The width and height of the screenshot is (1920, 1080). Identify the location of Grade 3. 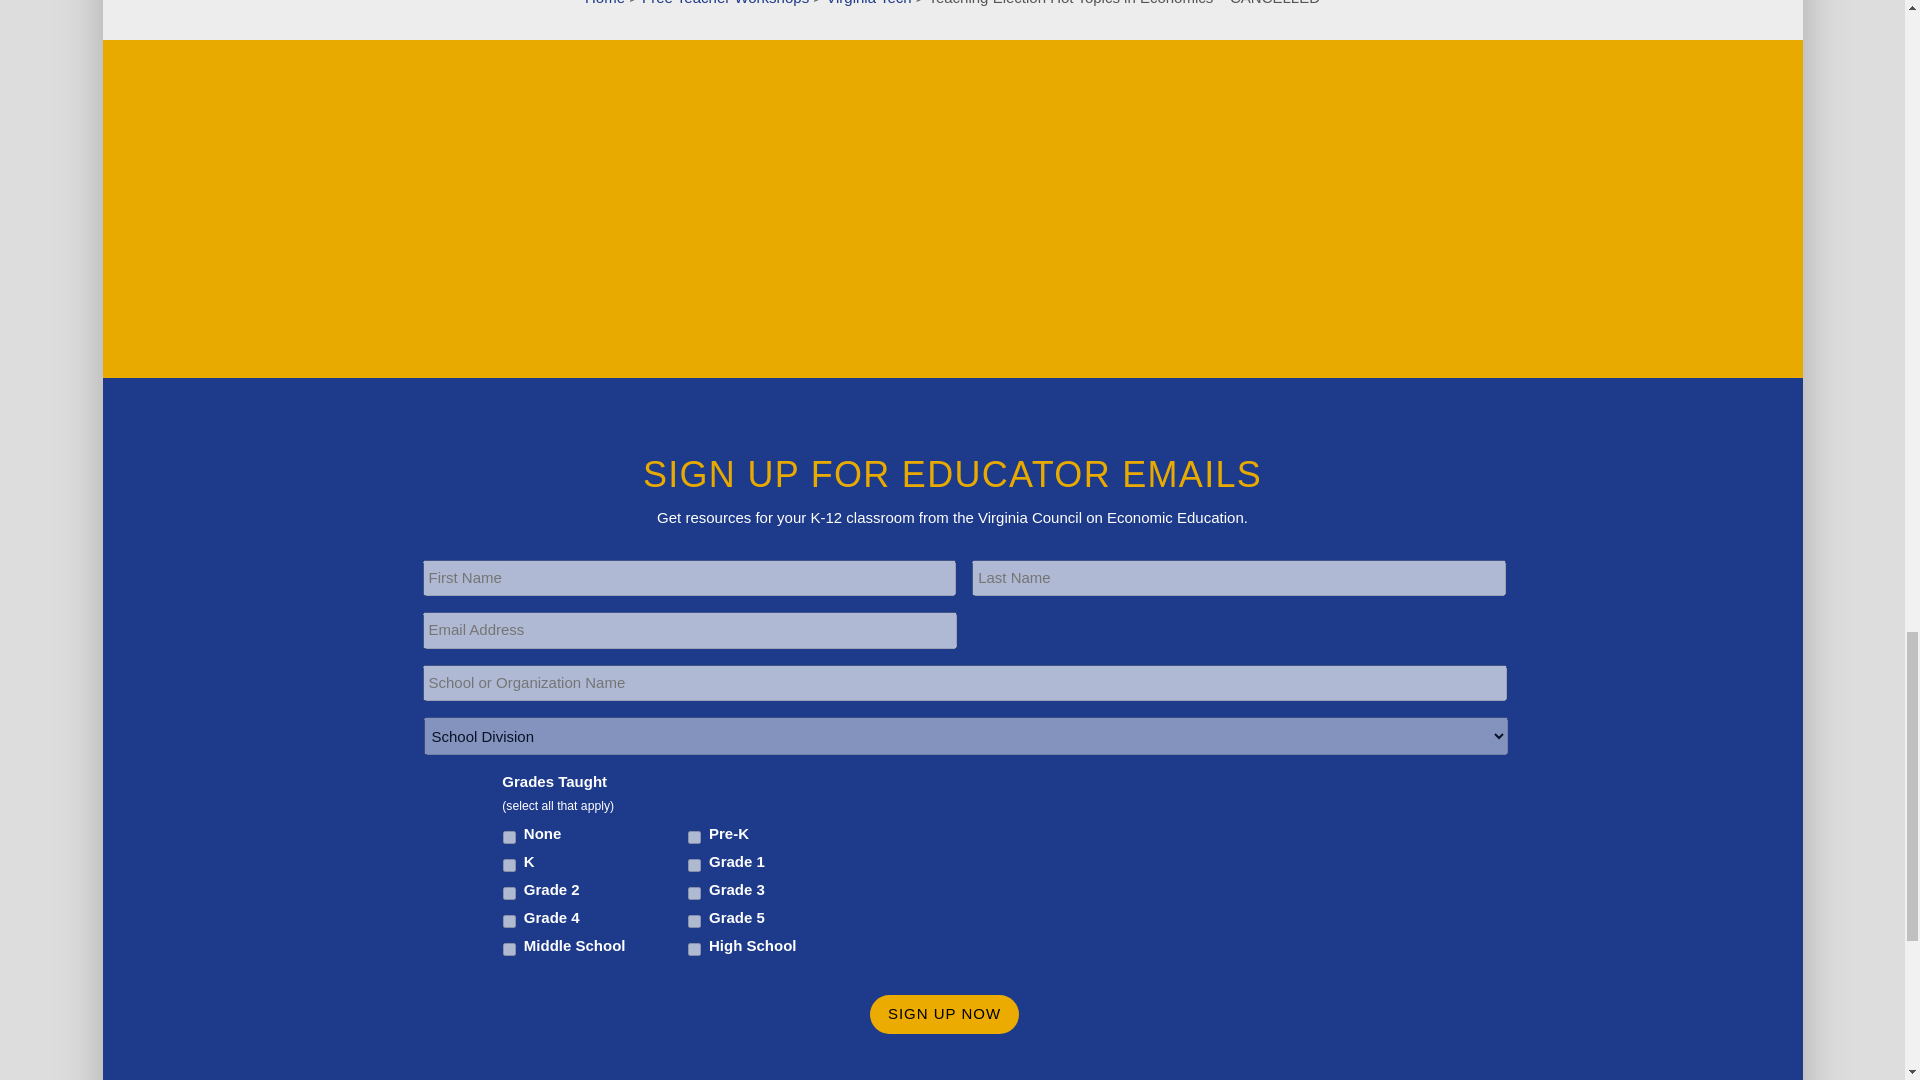
(694, 892).